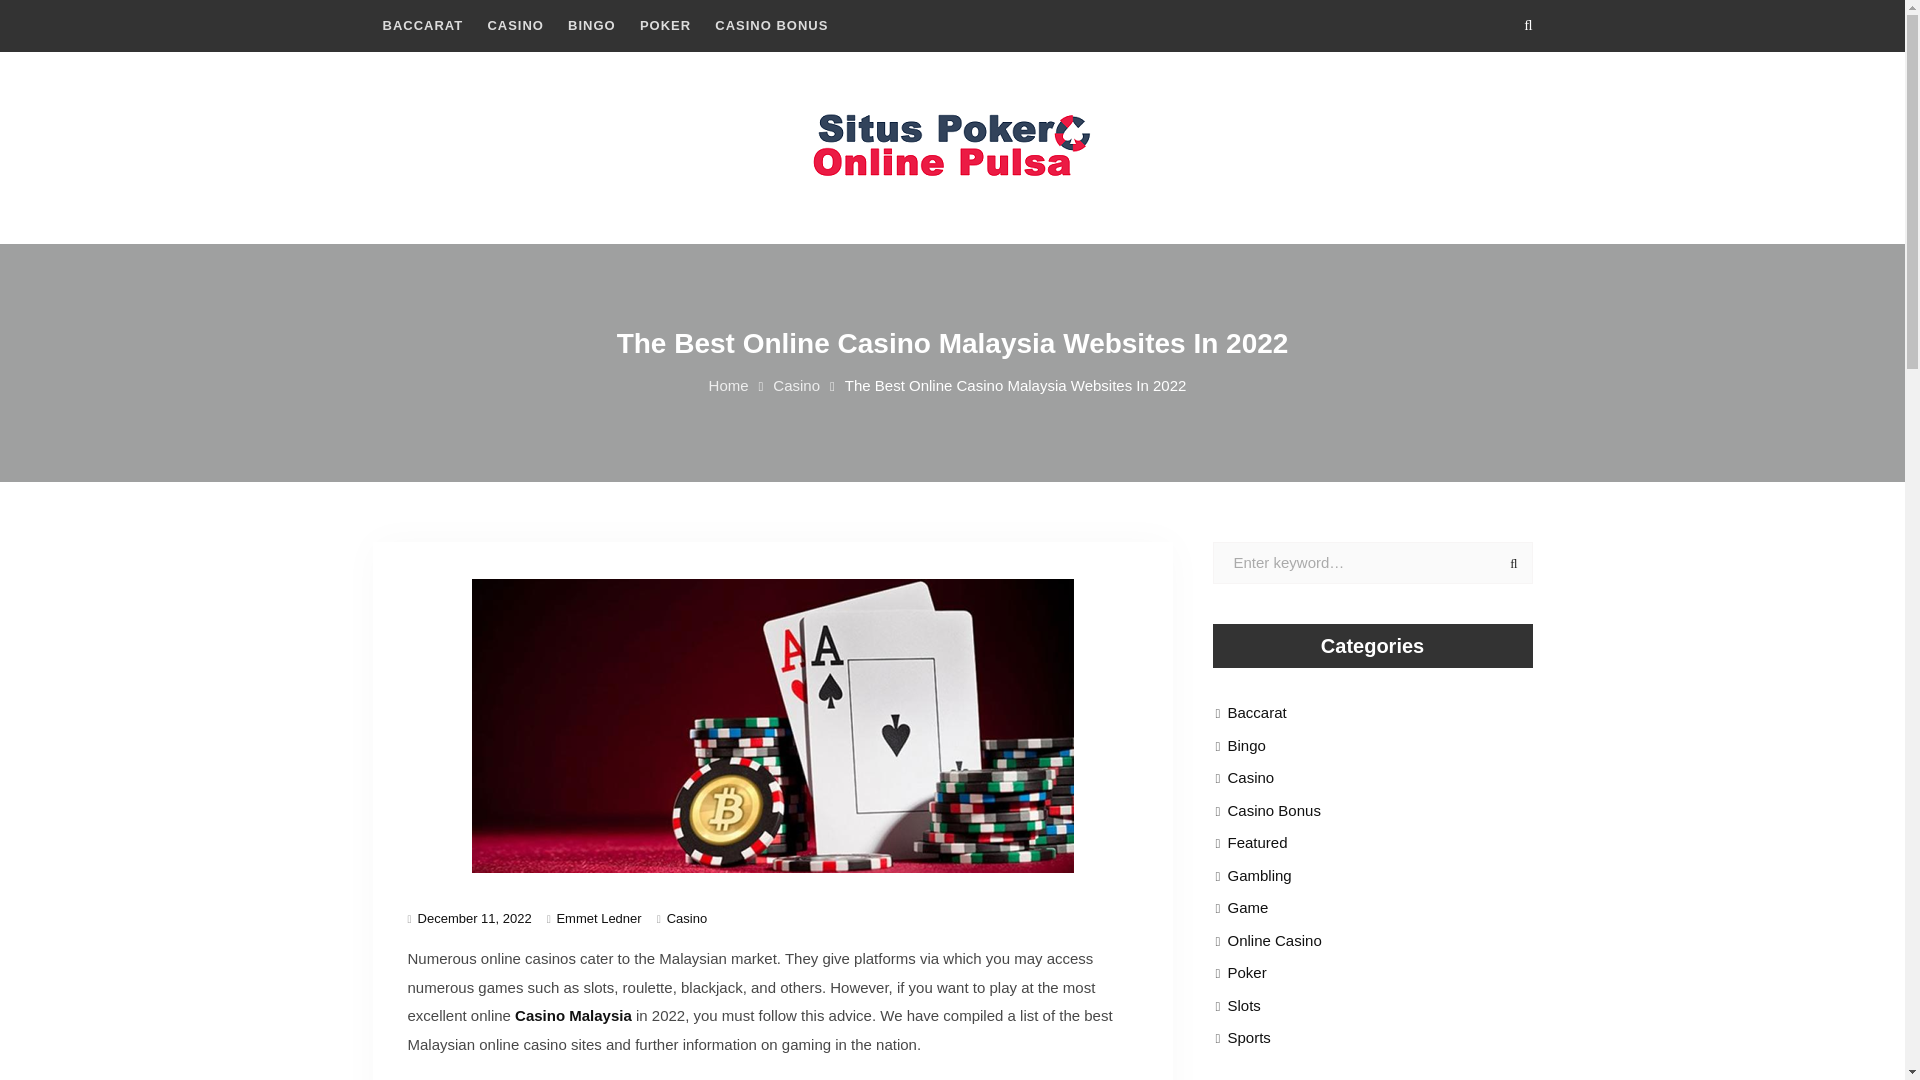  Describe the element at coordinates (572, 1014) in the screenshot. I see `Casino Malaysia` at that location.